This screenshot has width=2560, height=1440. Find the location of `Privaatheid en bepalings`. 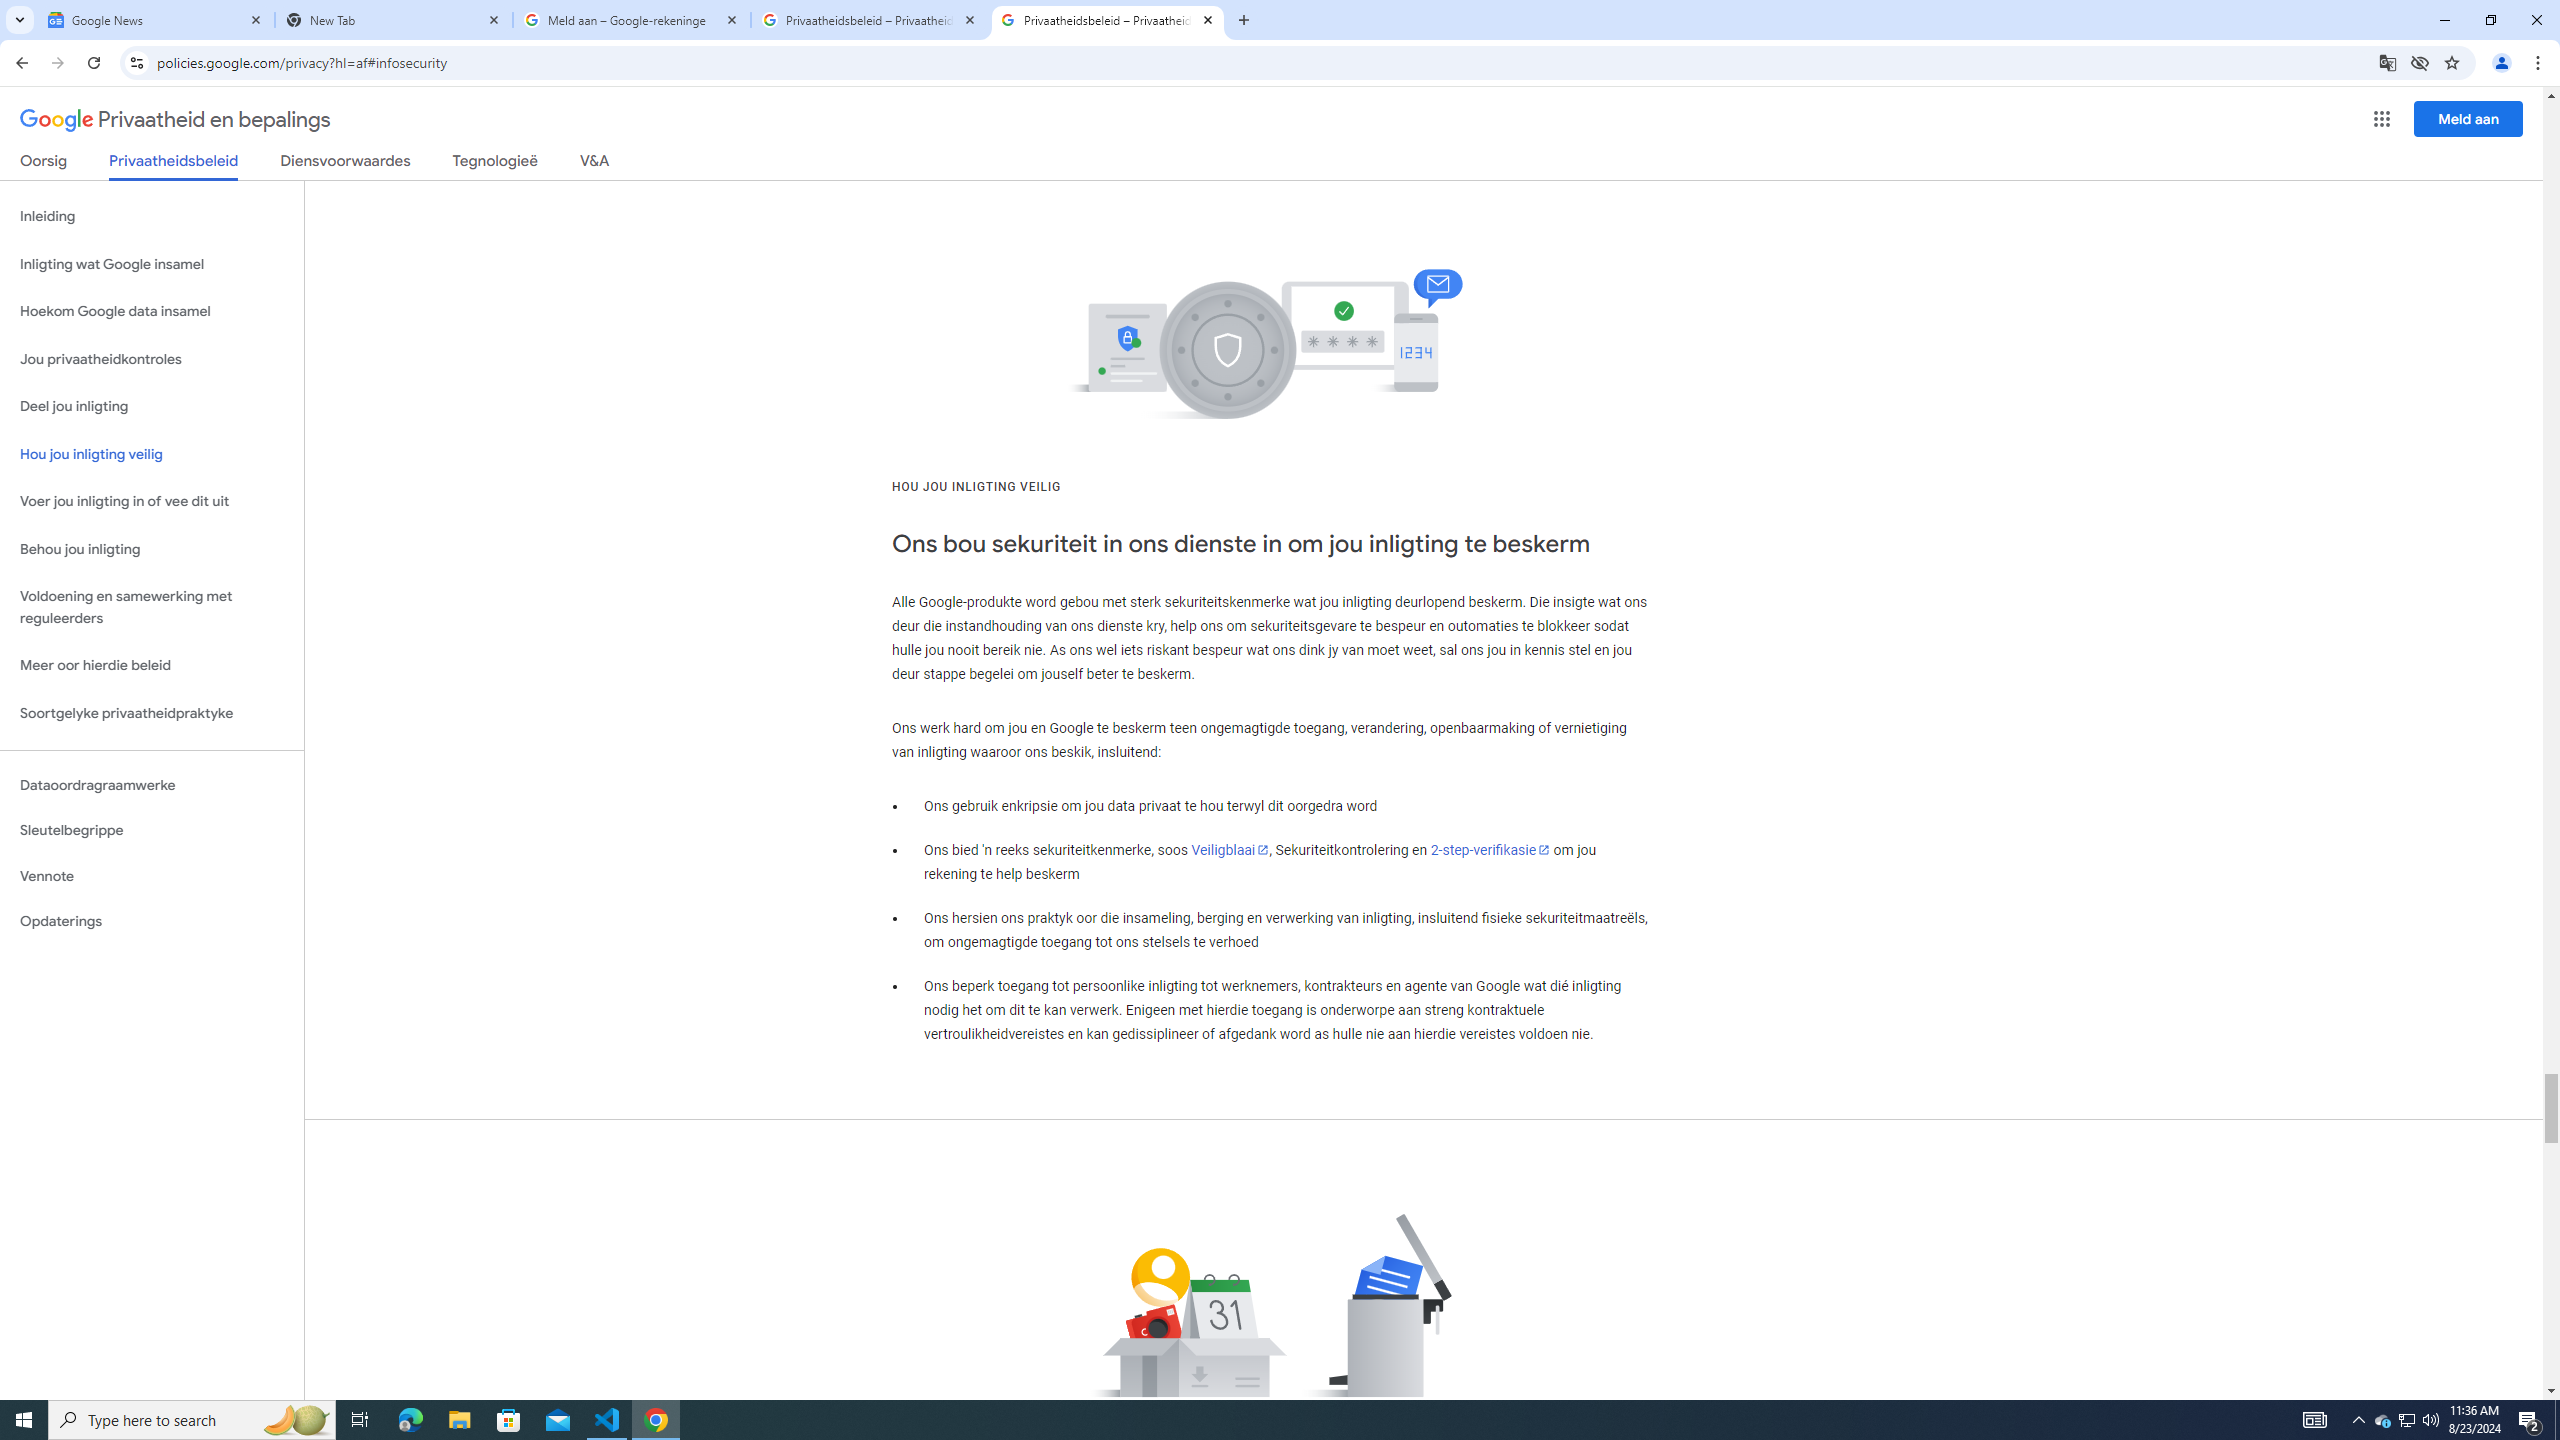

Privaatheid en bepalings is located at coordinates (175, 120).